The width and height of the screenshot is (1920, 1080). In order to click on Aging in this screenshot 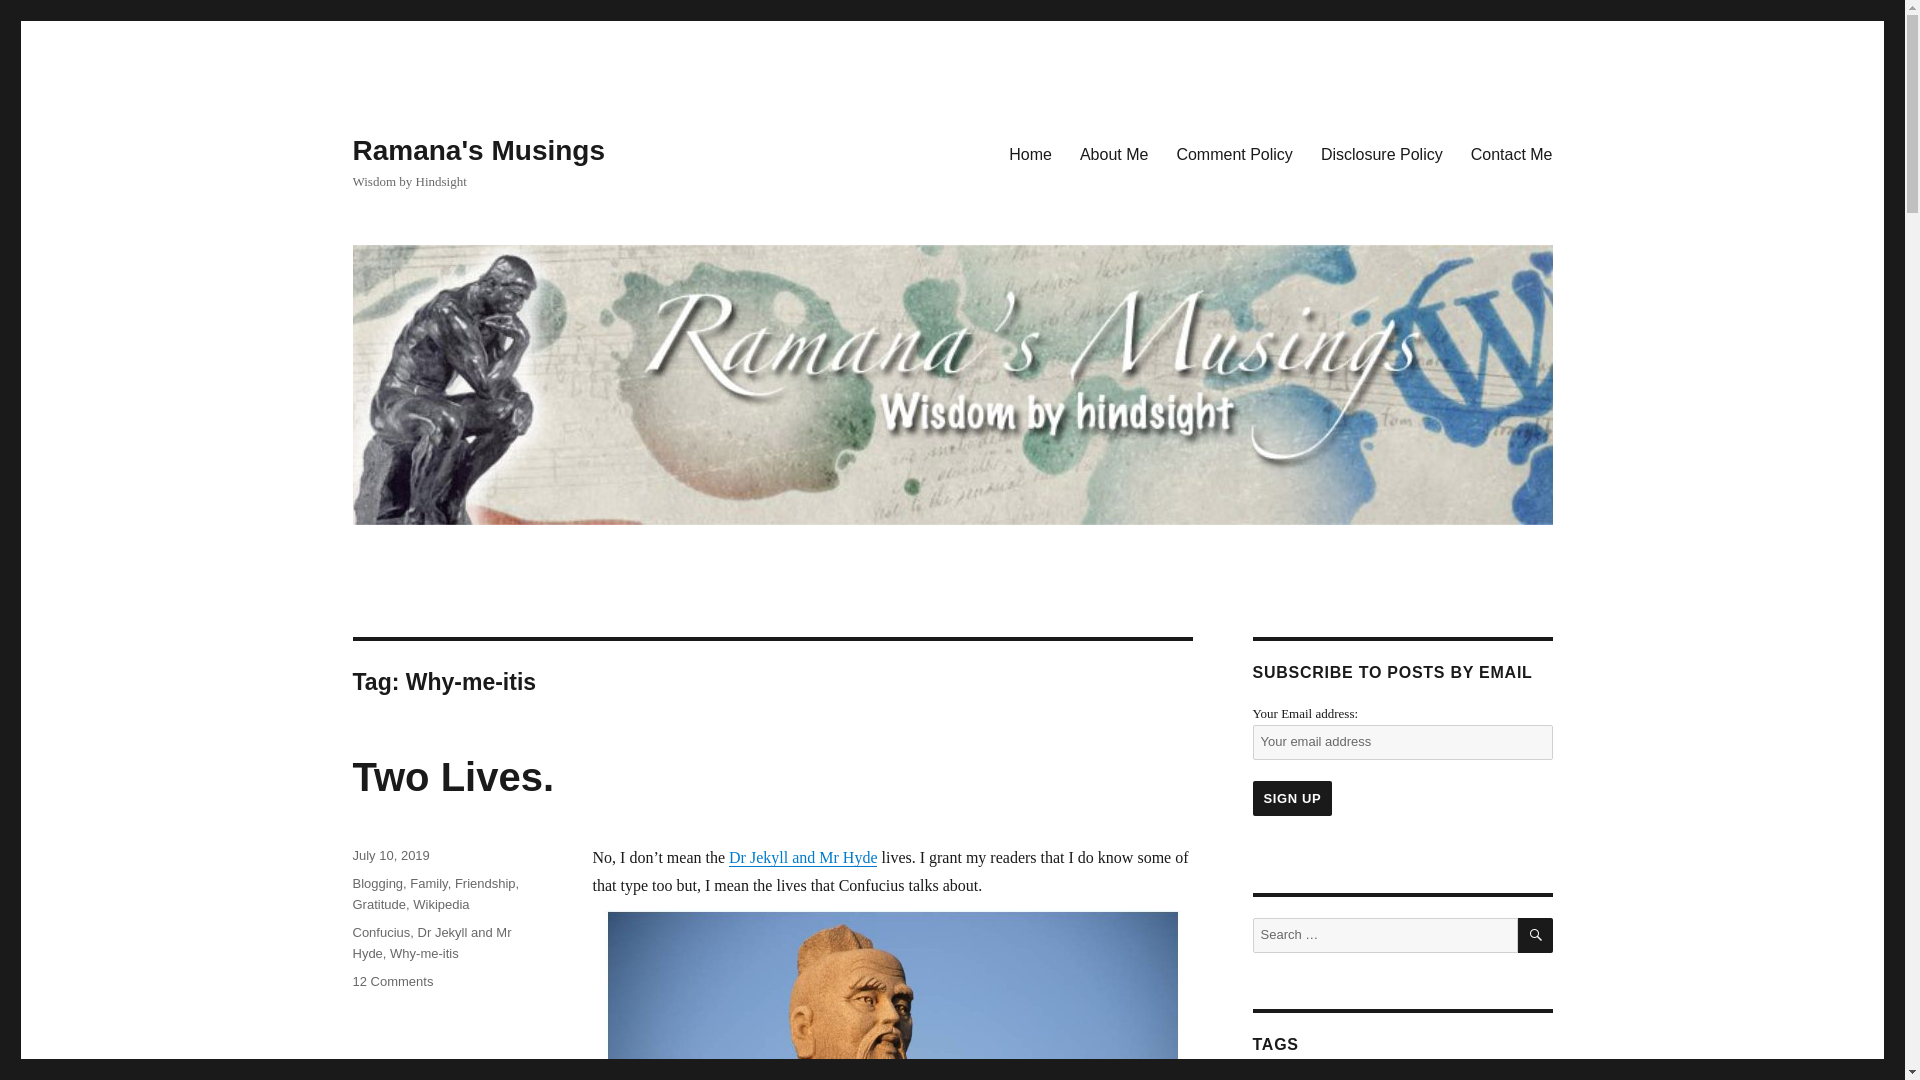, I will do `click(1113, 153)`.